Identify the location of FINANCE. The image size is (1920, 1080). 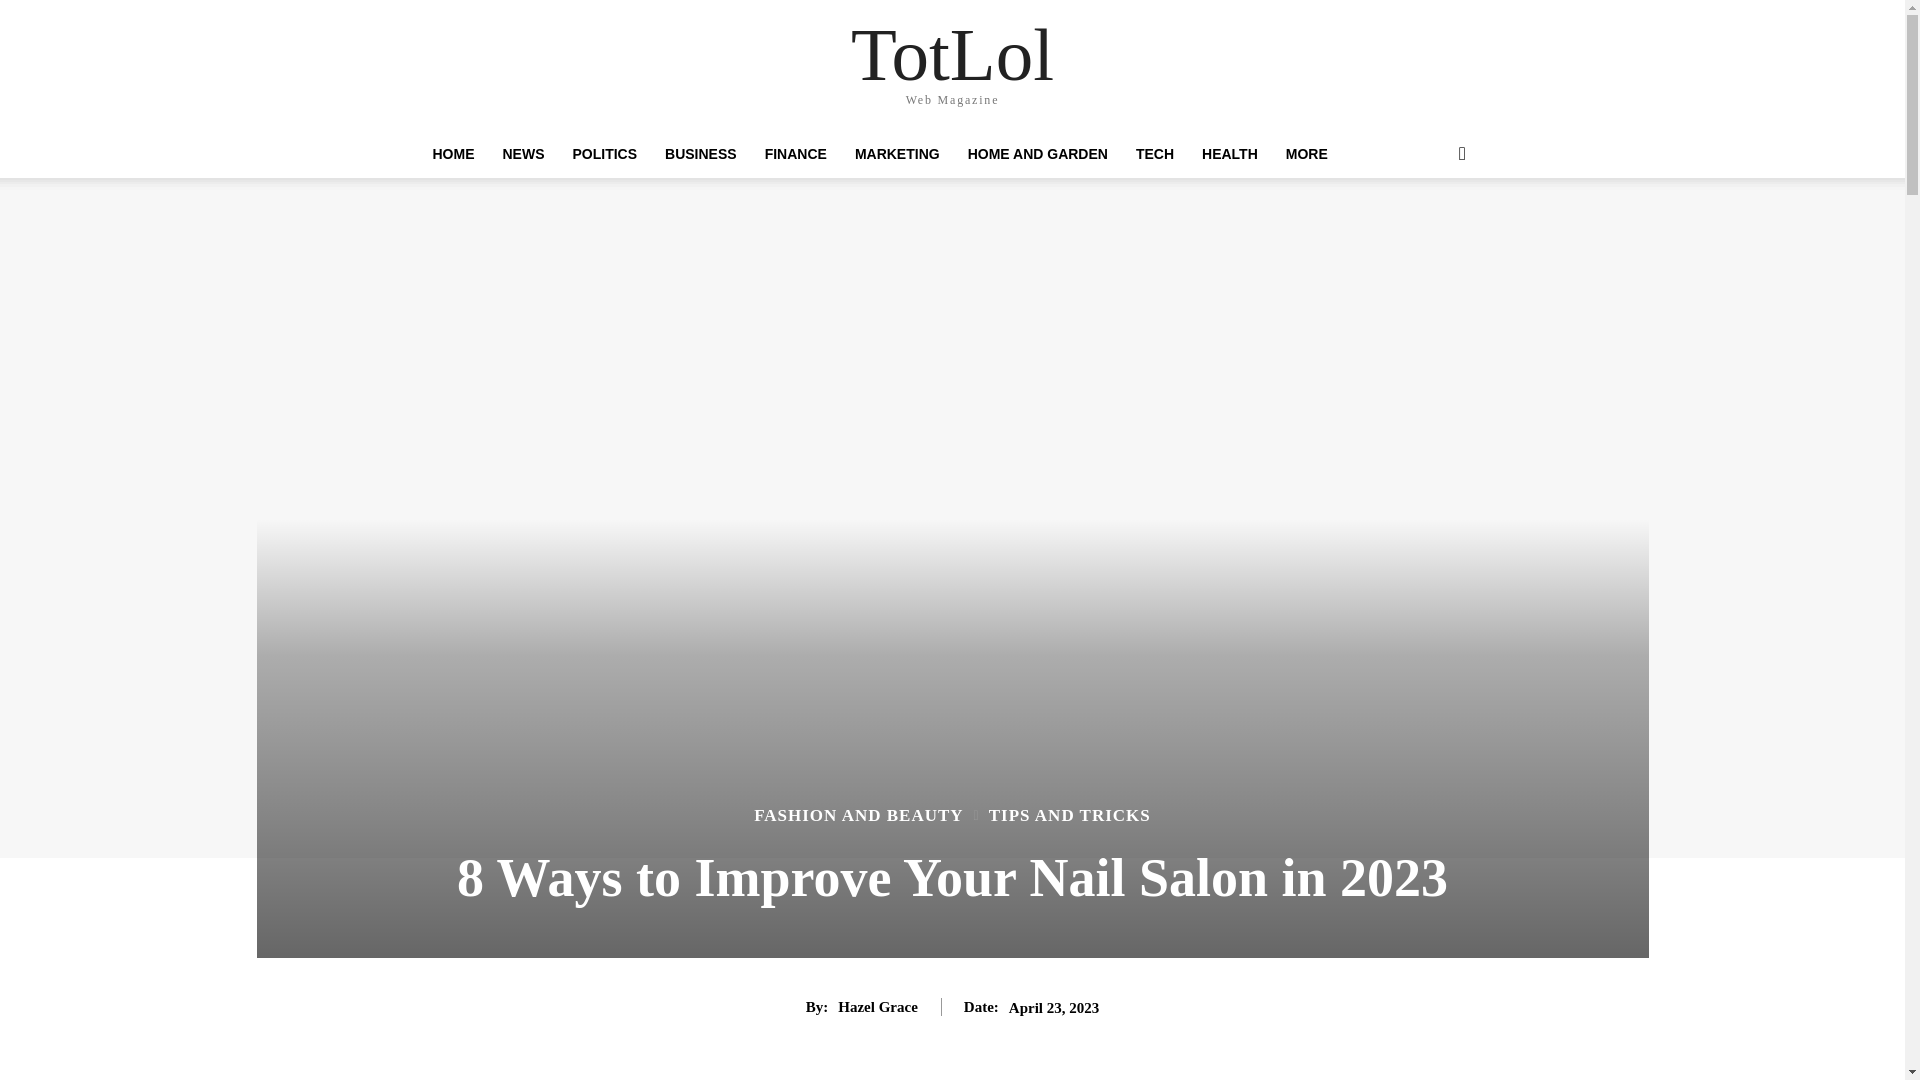
(795, 154).